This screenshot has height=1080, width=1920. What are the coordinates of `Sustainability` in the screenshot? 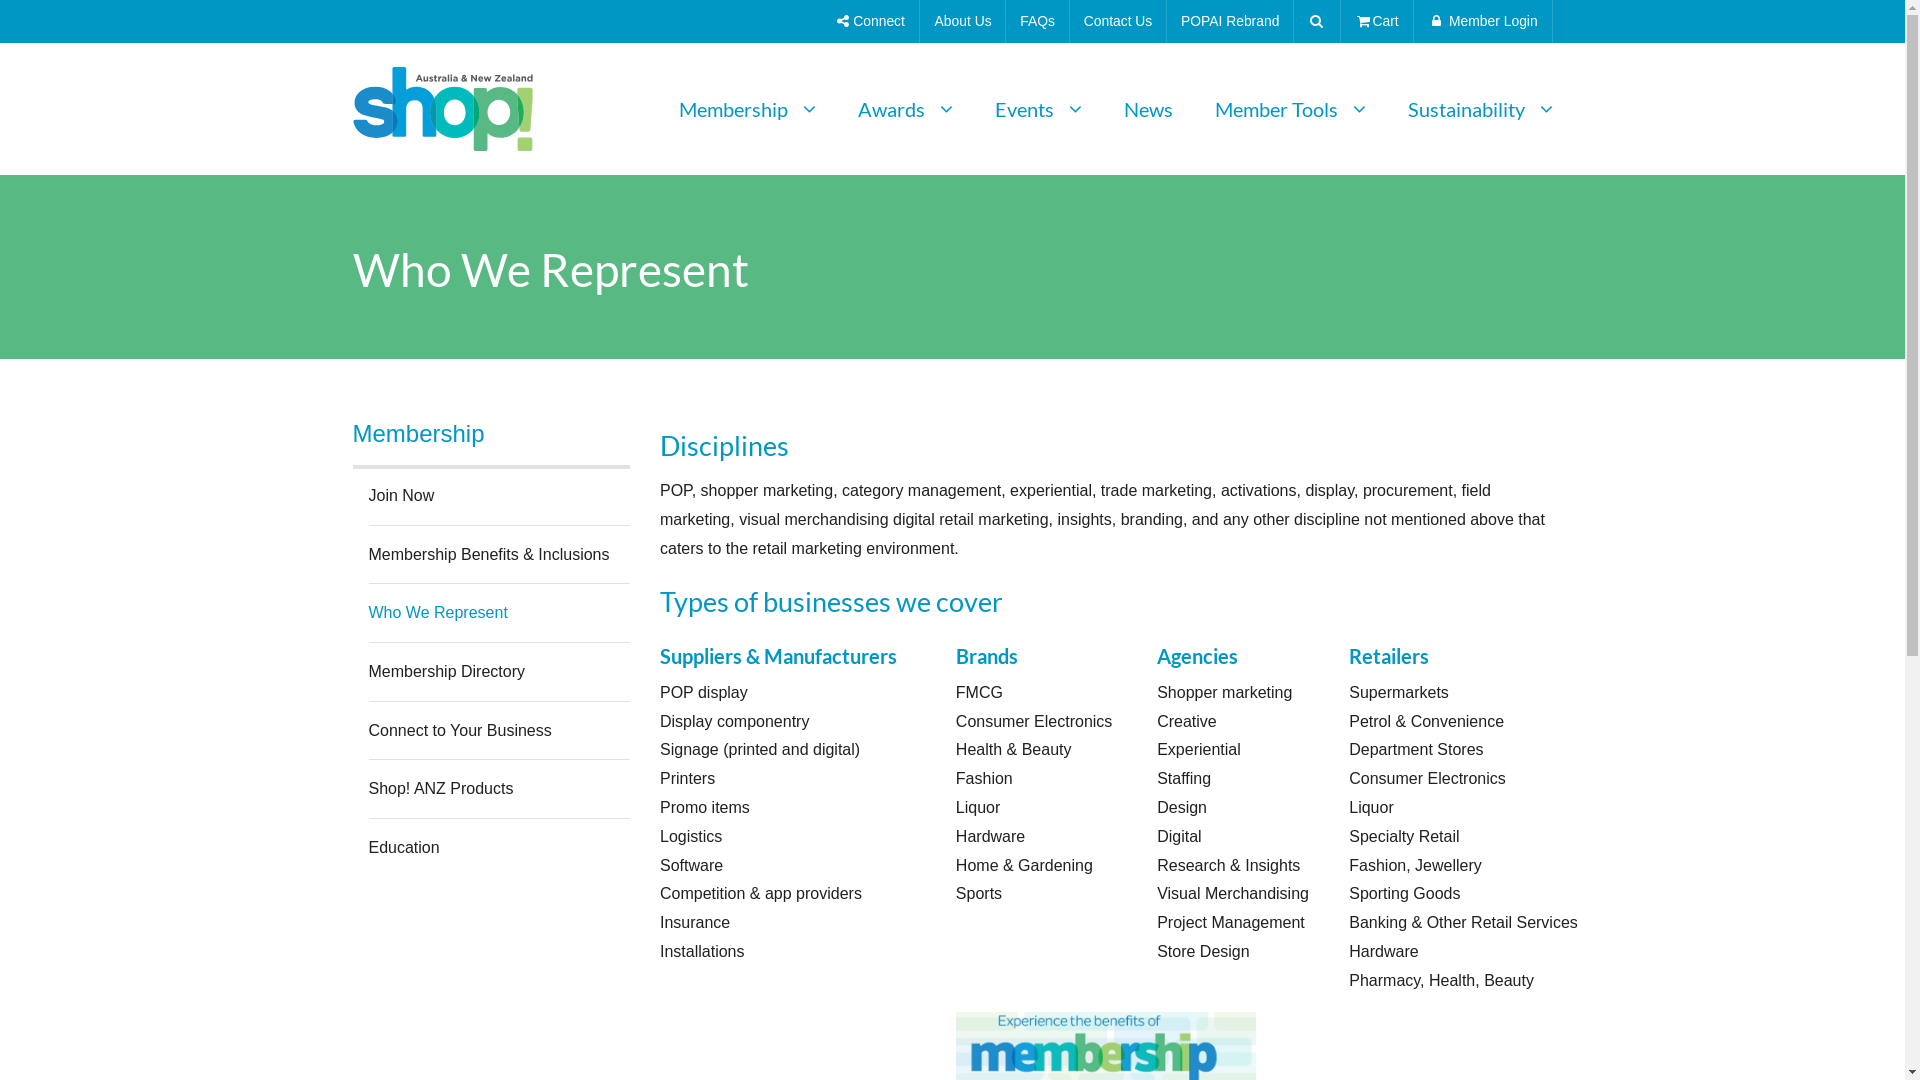 It's located at (1470, 109).